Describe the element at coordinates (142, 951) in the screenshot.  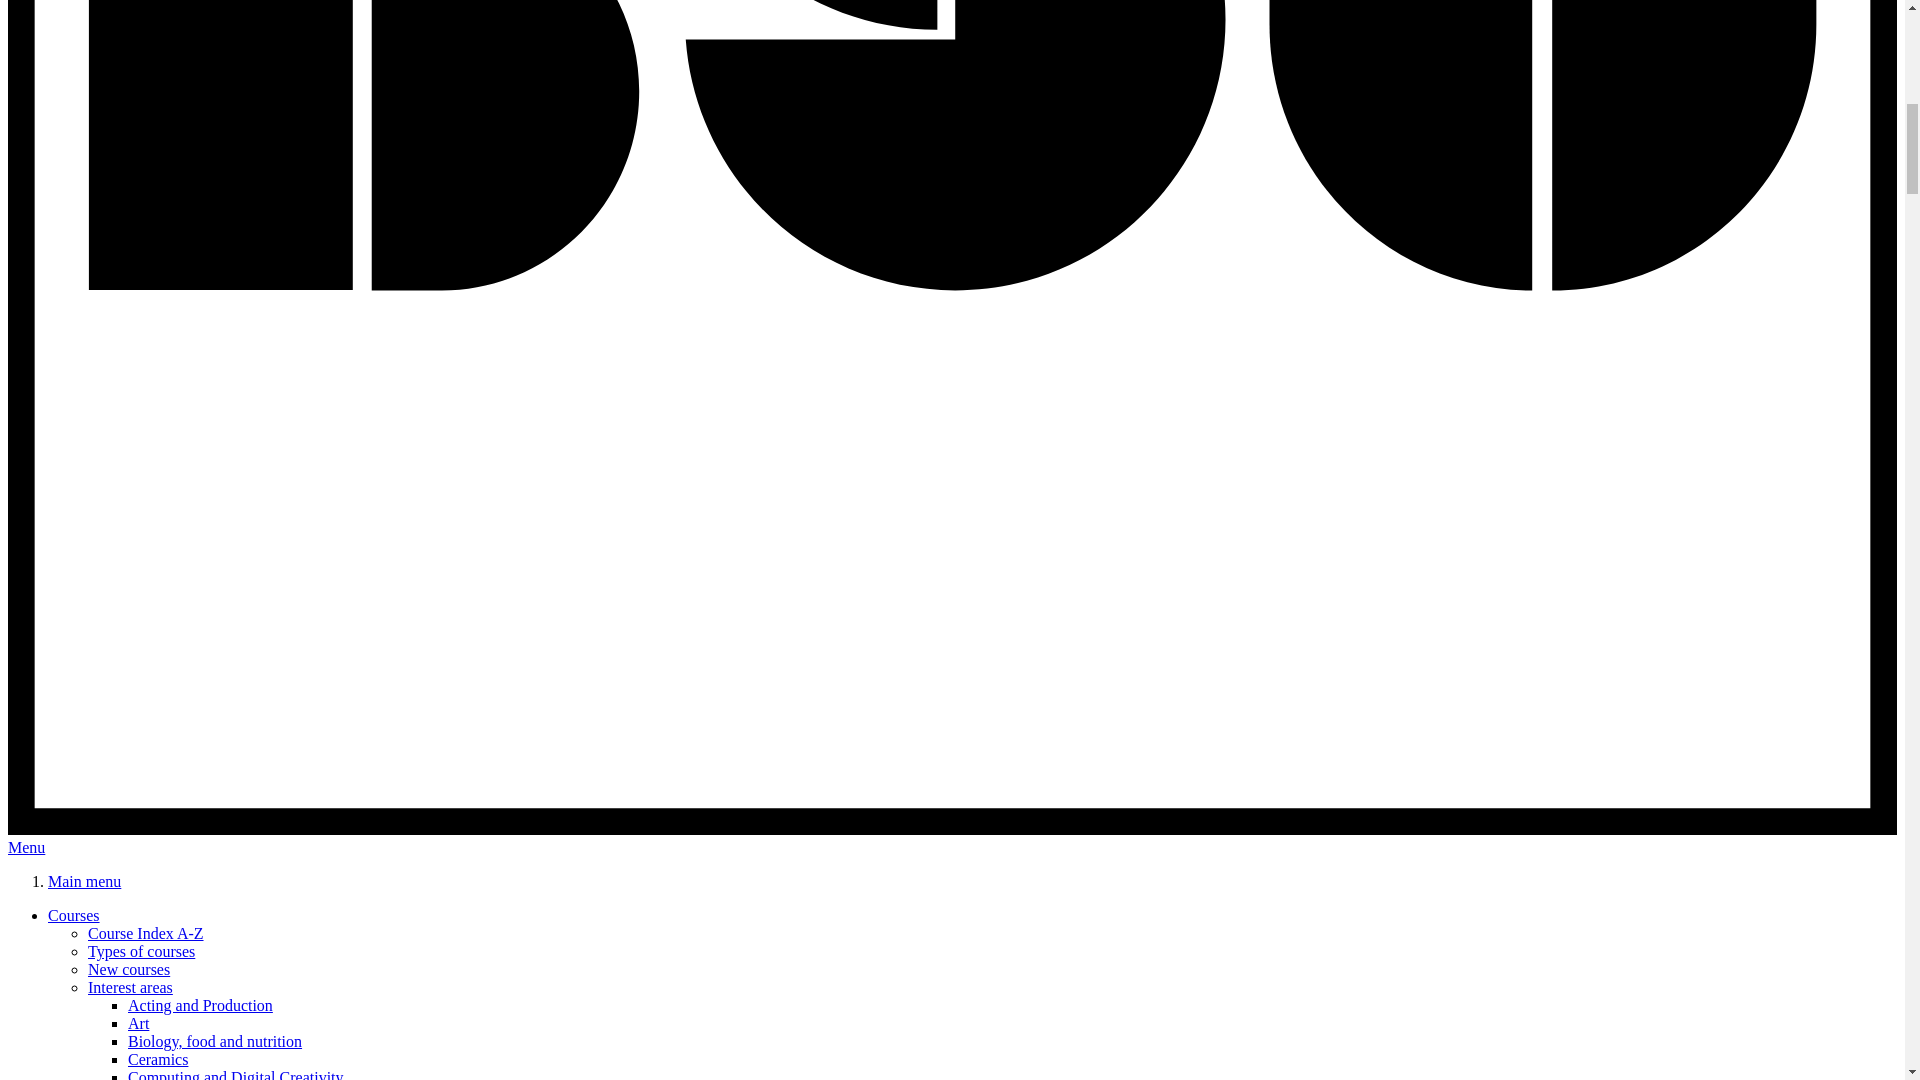
I see `Types of courses` at that location.